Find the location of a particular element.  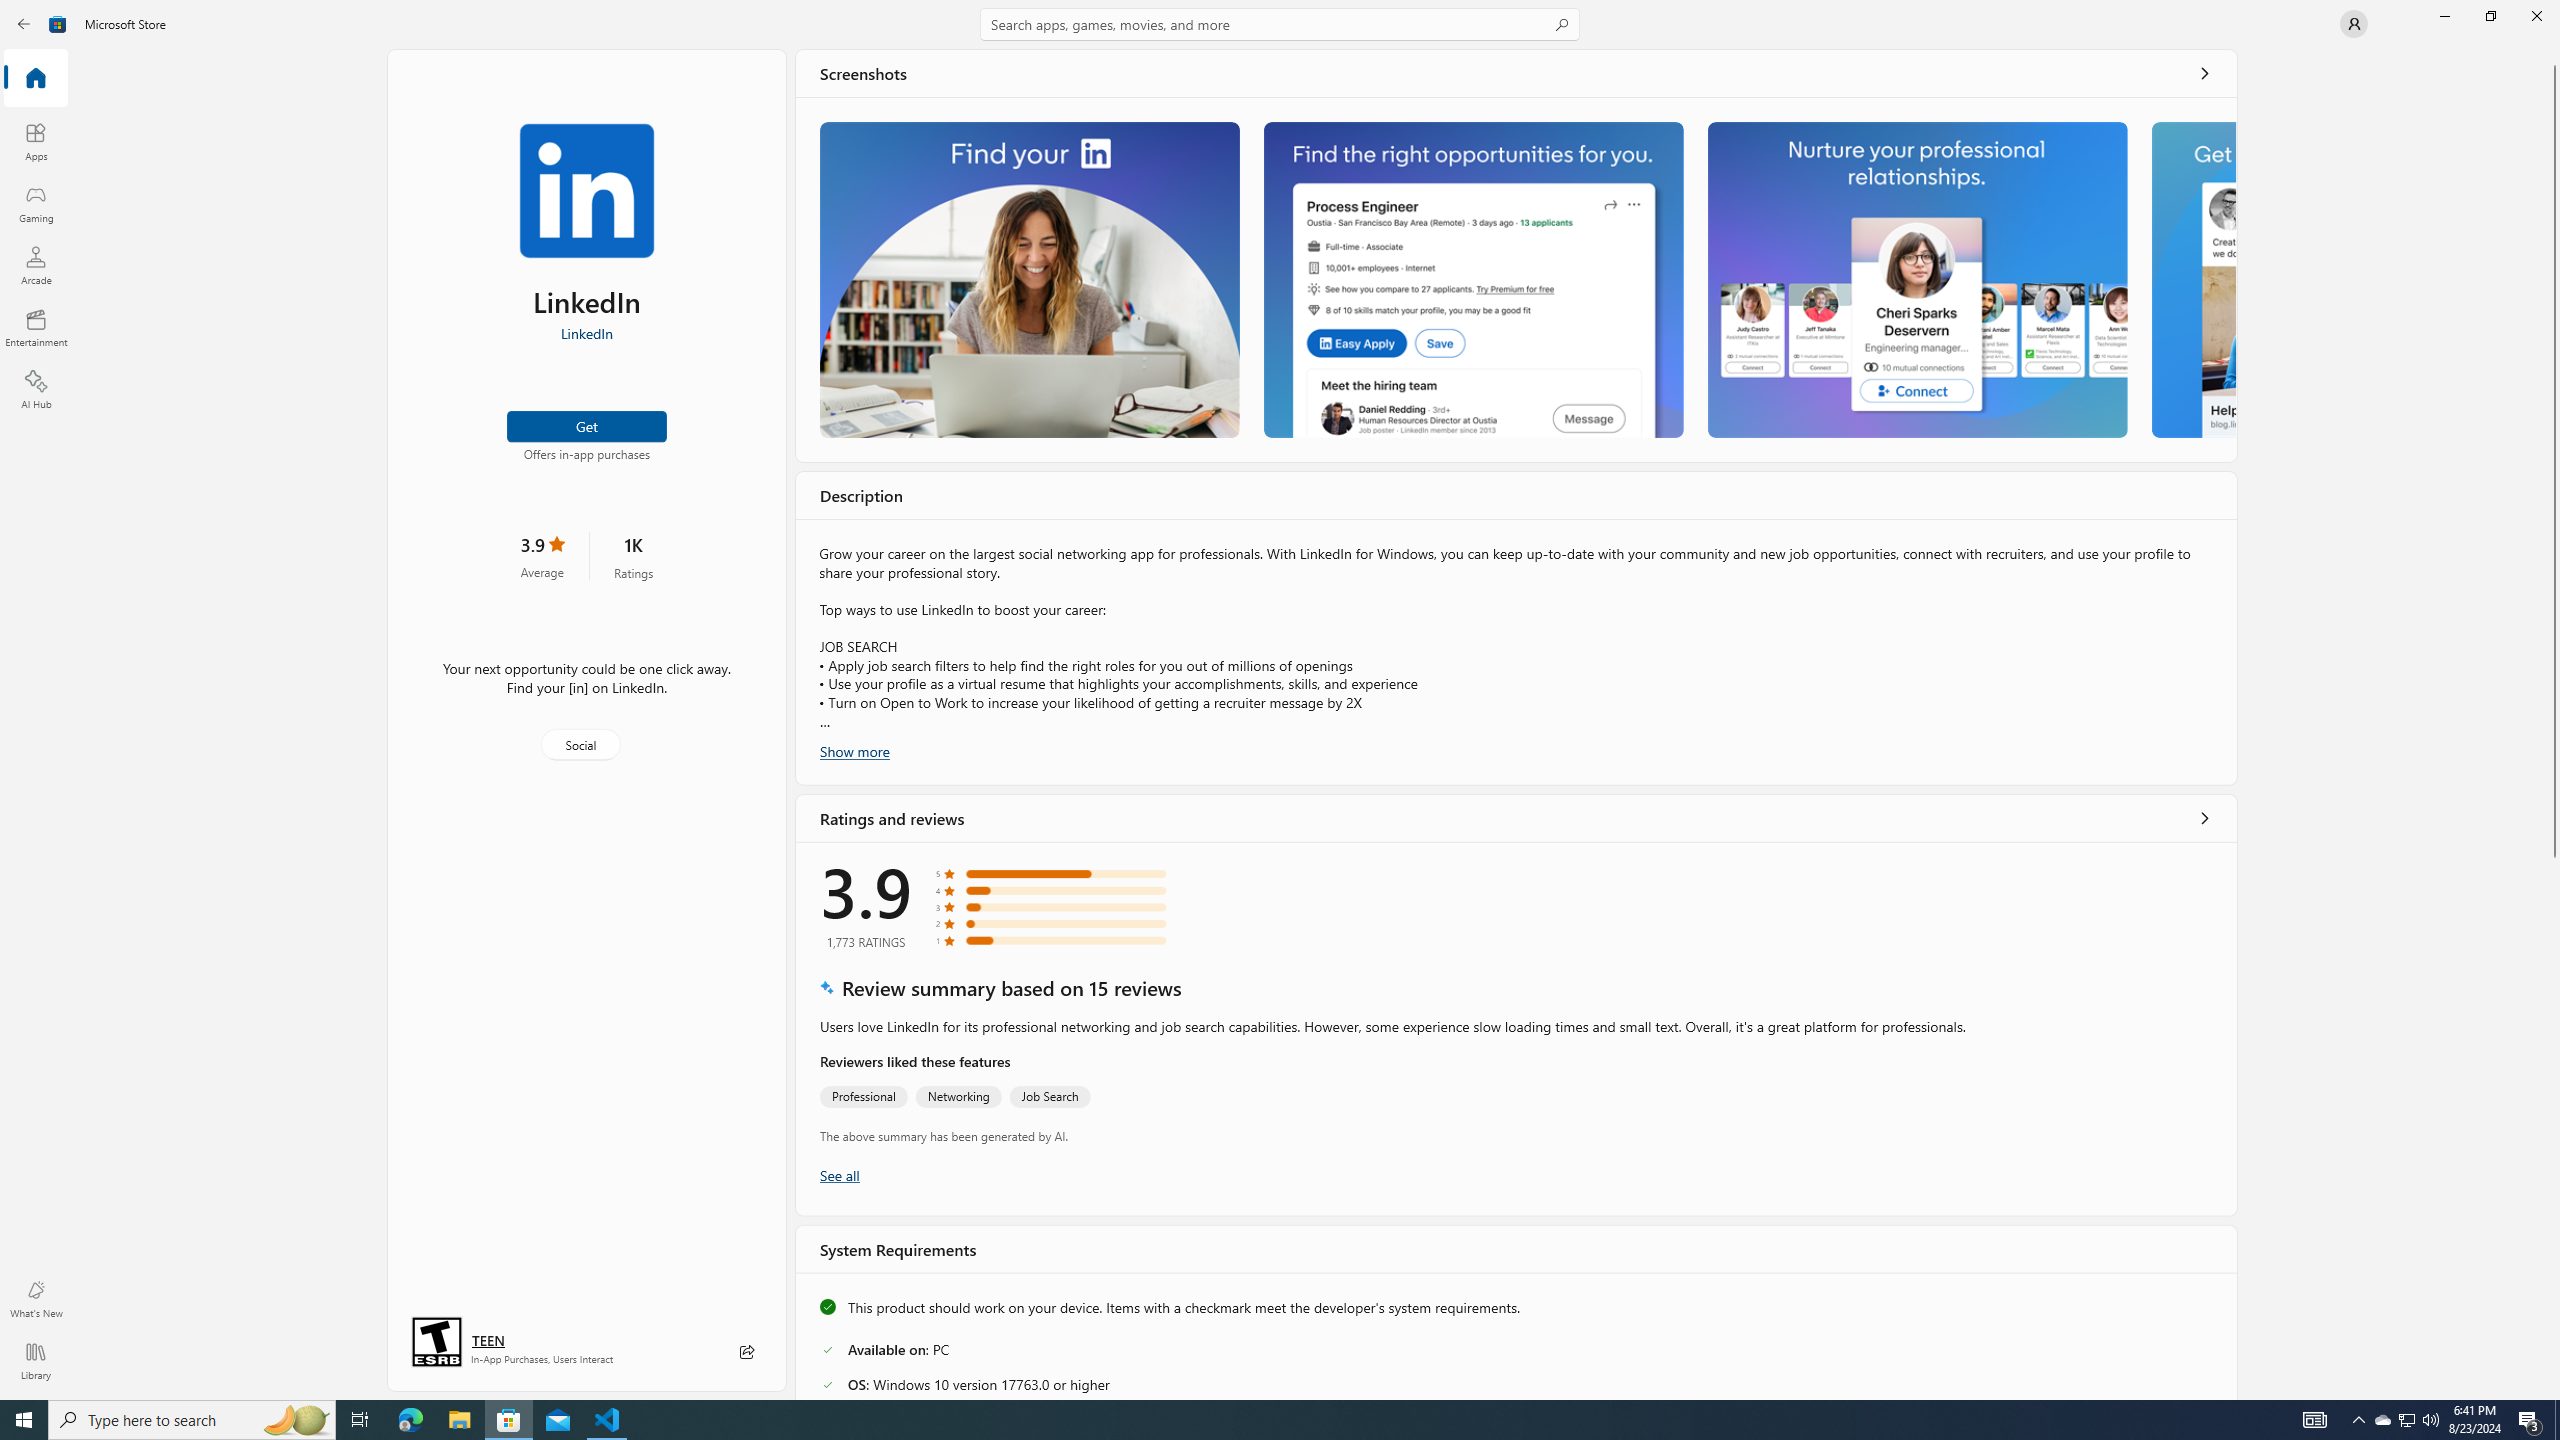

AI Hub is located at coordinates (36, 389).